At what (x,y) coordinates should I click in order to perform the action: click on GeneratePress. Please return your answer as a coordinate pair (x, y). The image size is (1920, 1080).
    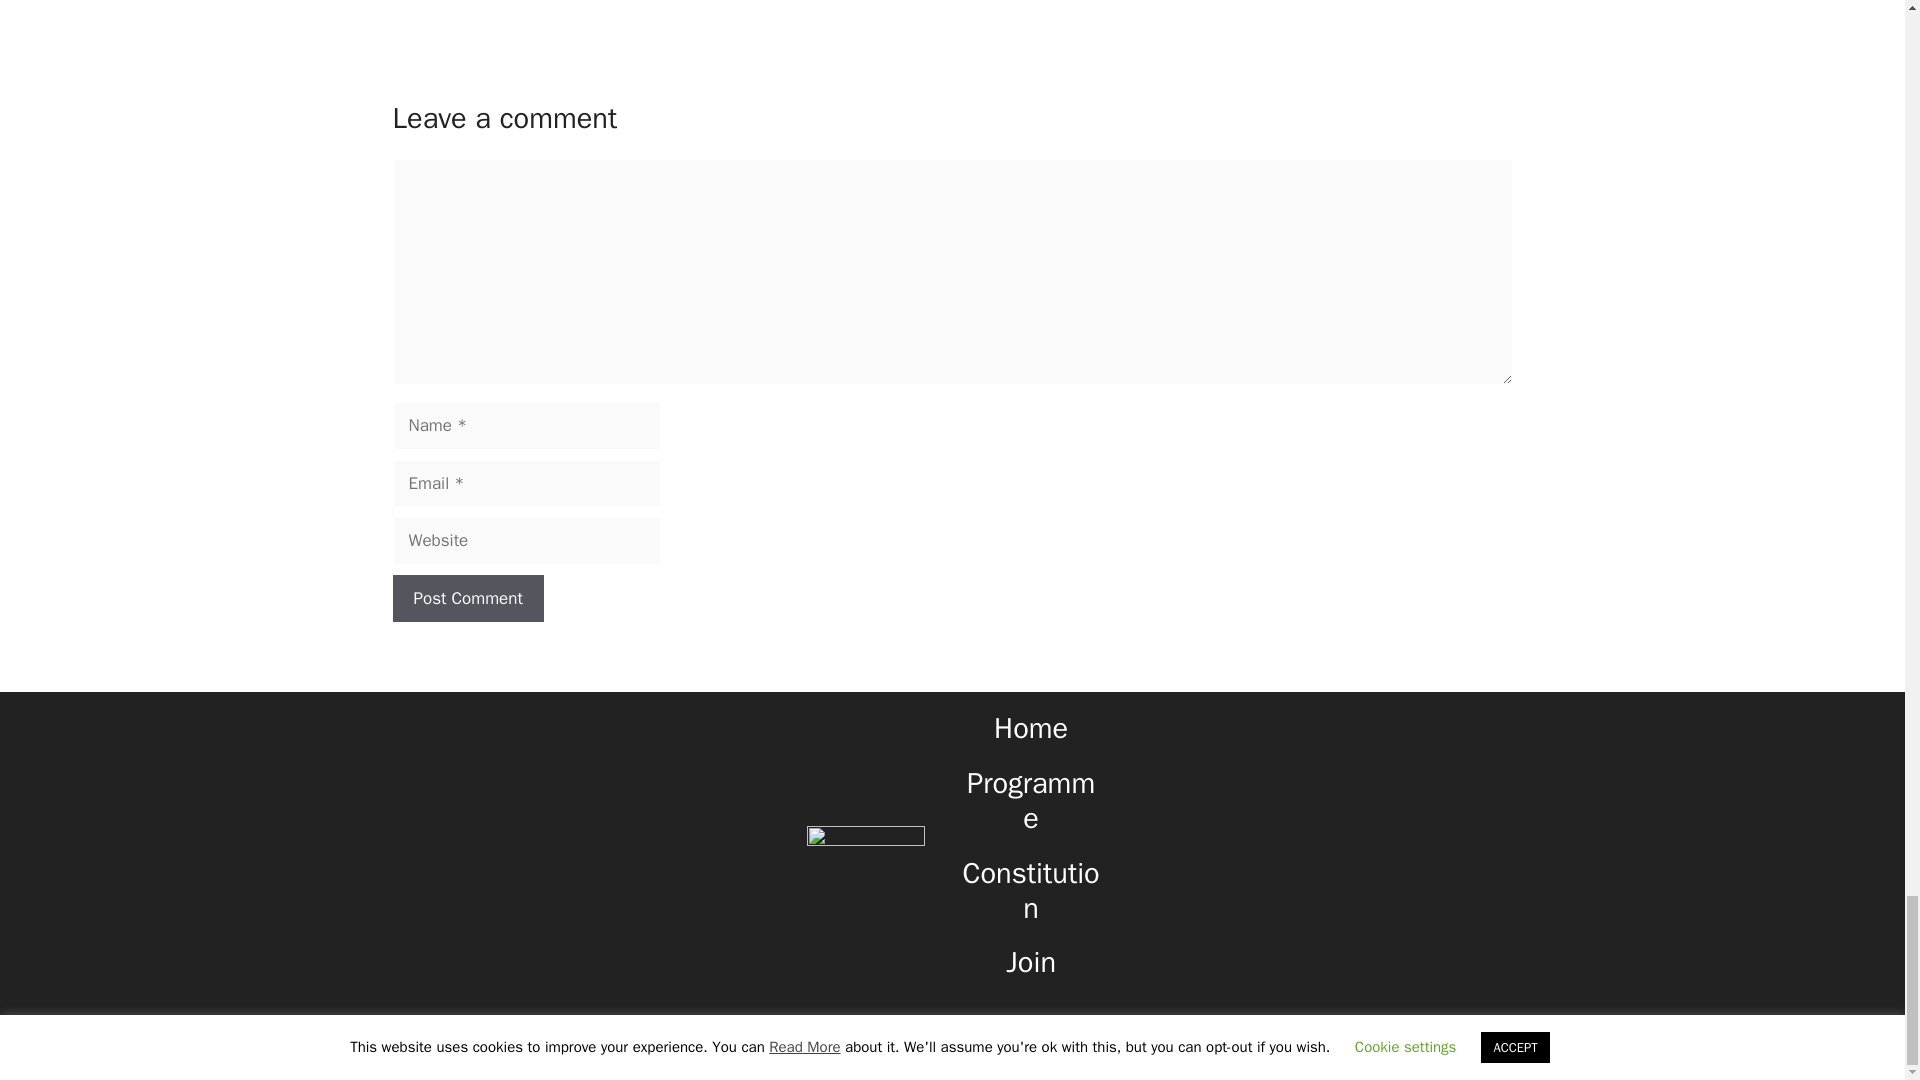
    Looking at the image, I should click on (1105, 1048).